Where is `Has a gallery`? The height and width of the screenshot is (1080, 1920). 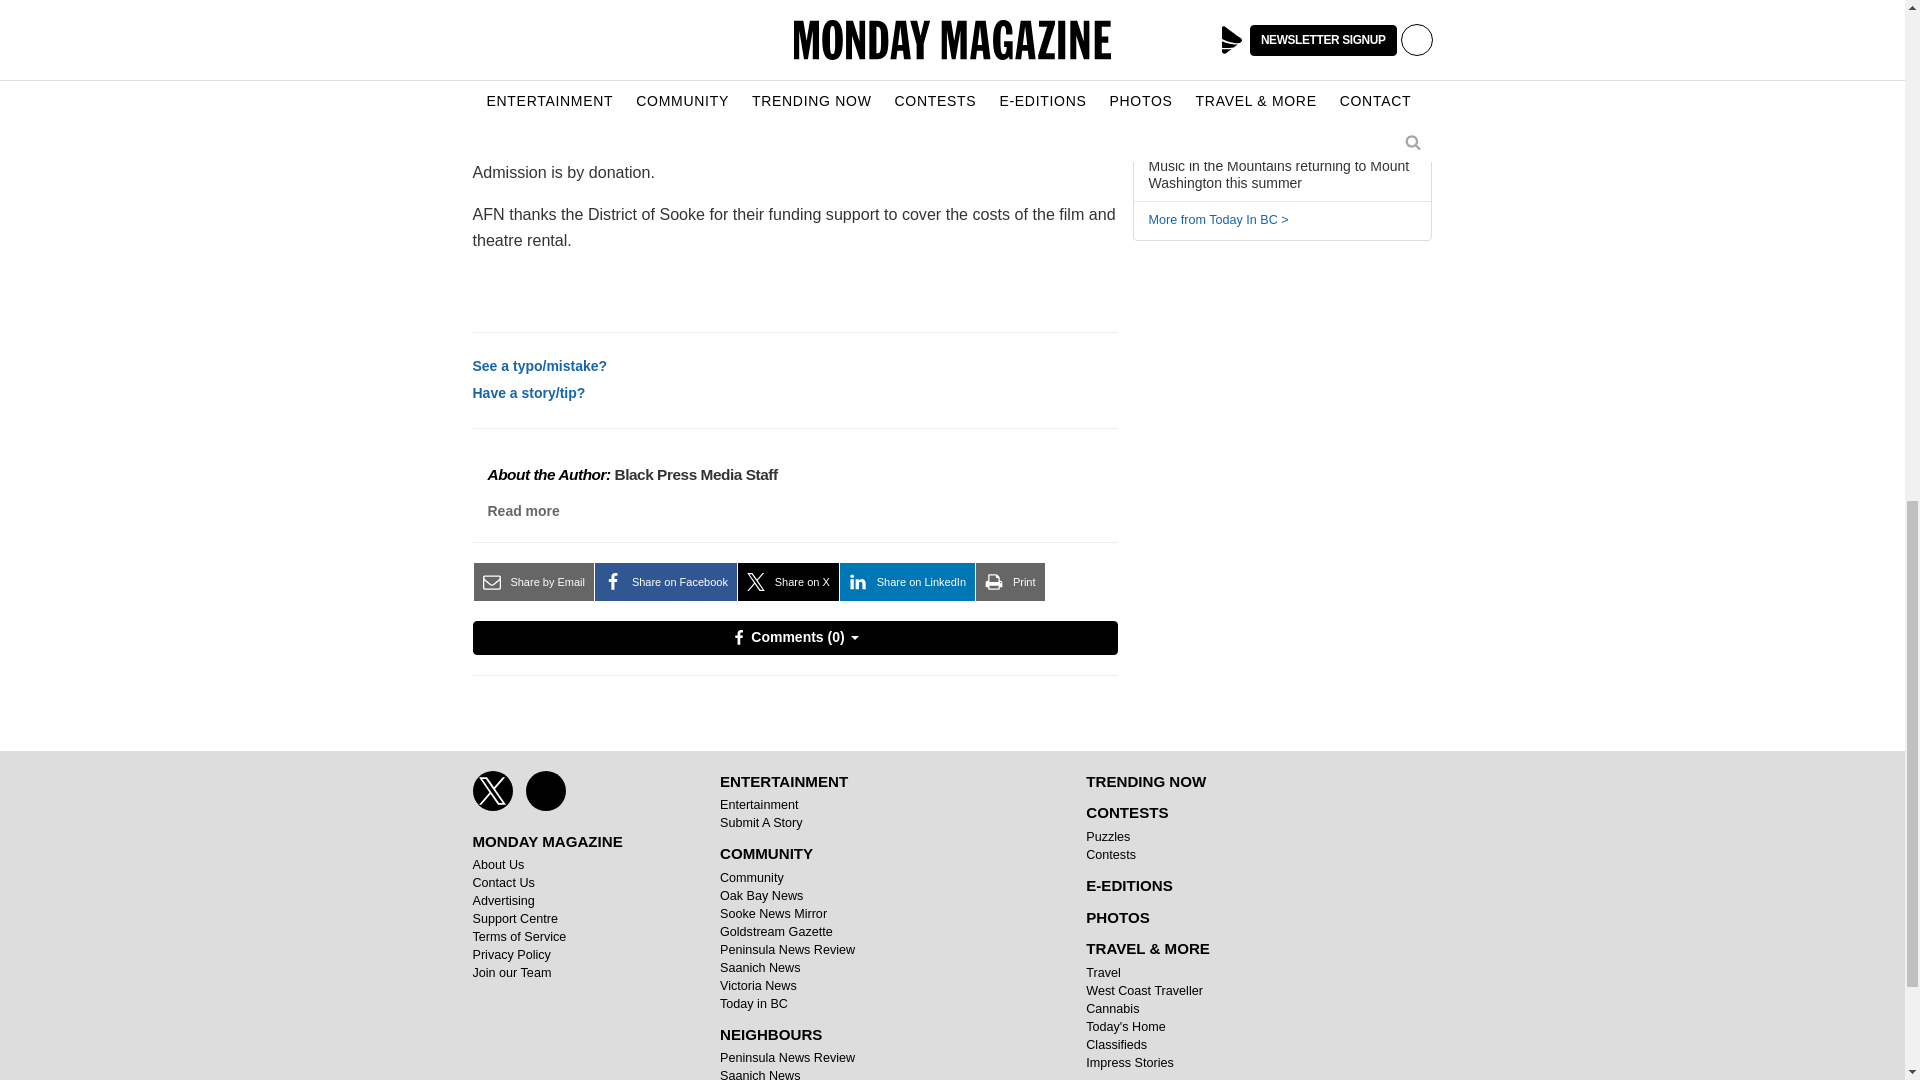
Has a gallery is located at coordinates (1250, 132).